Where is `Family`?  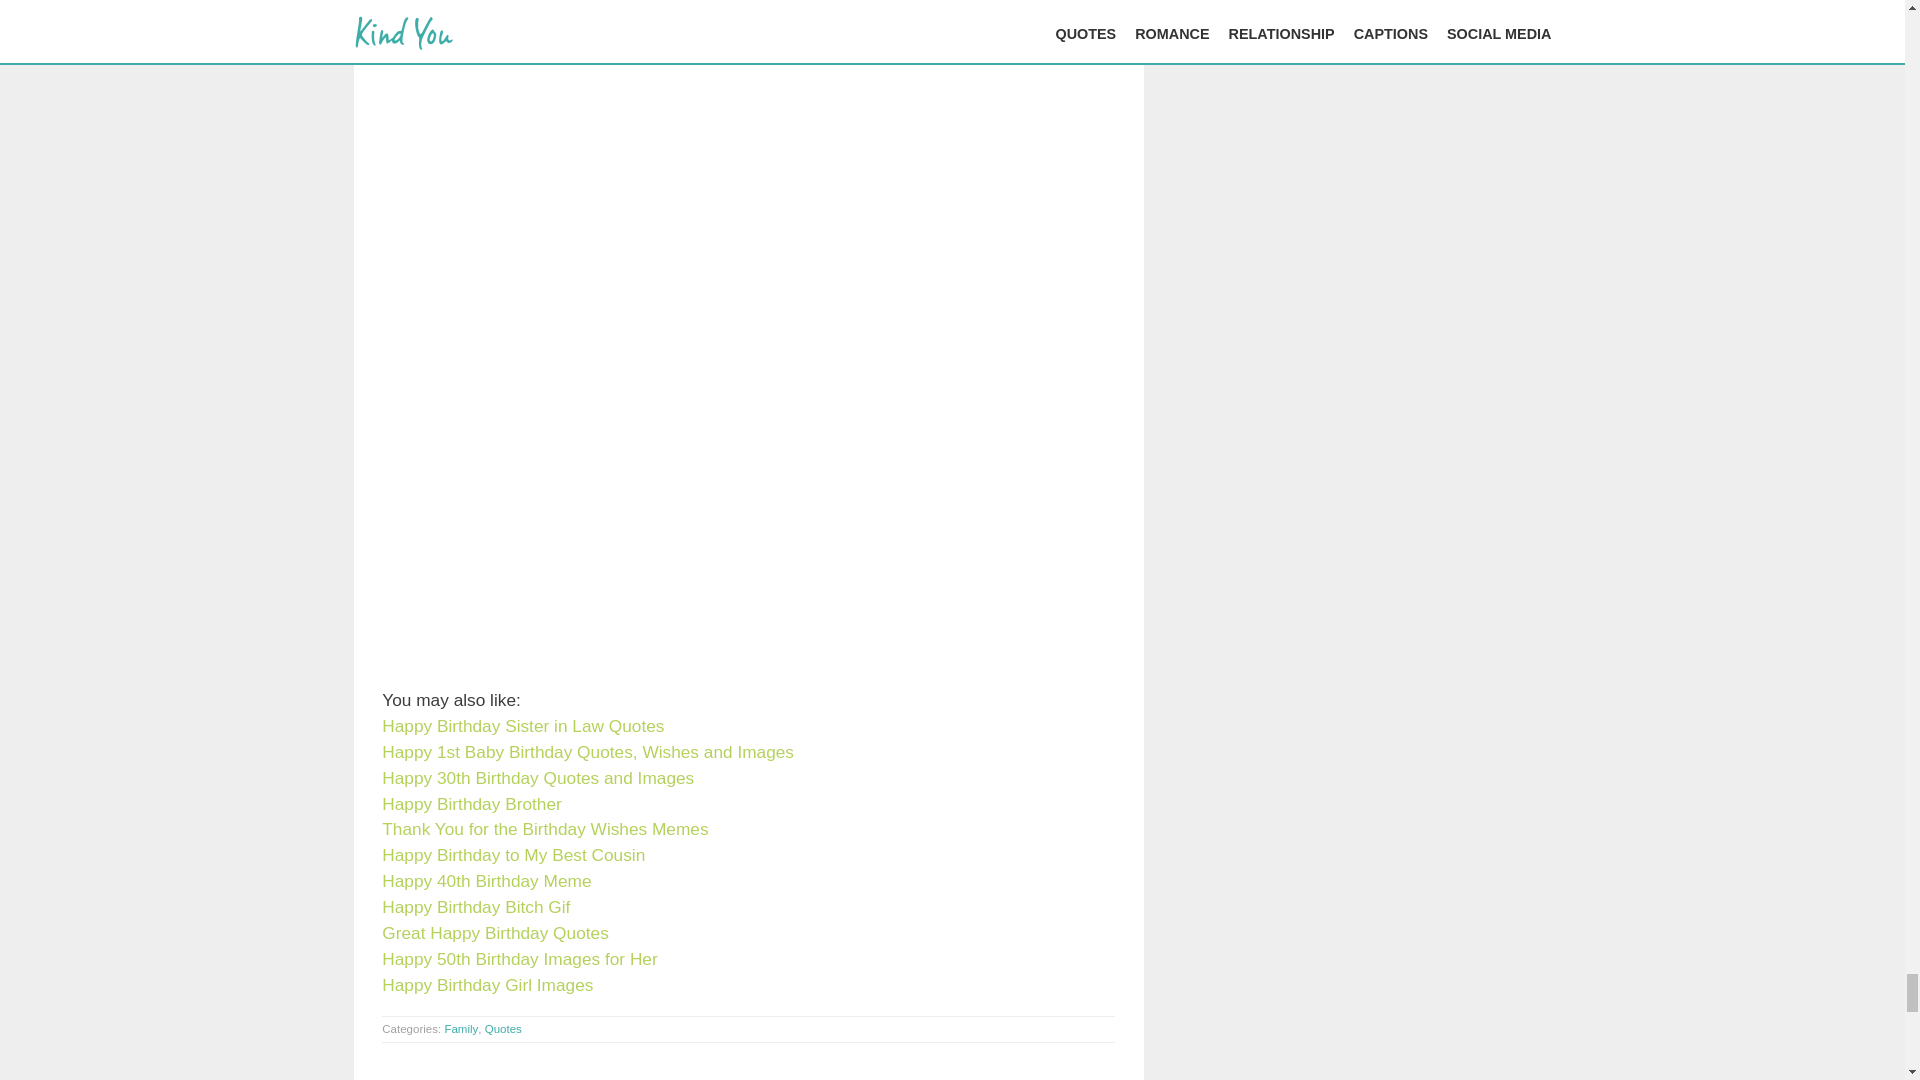 Family is located at coordinates (460, 1028).